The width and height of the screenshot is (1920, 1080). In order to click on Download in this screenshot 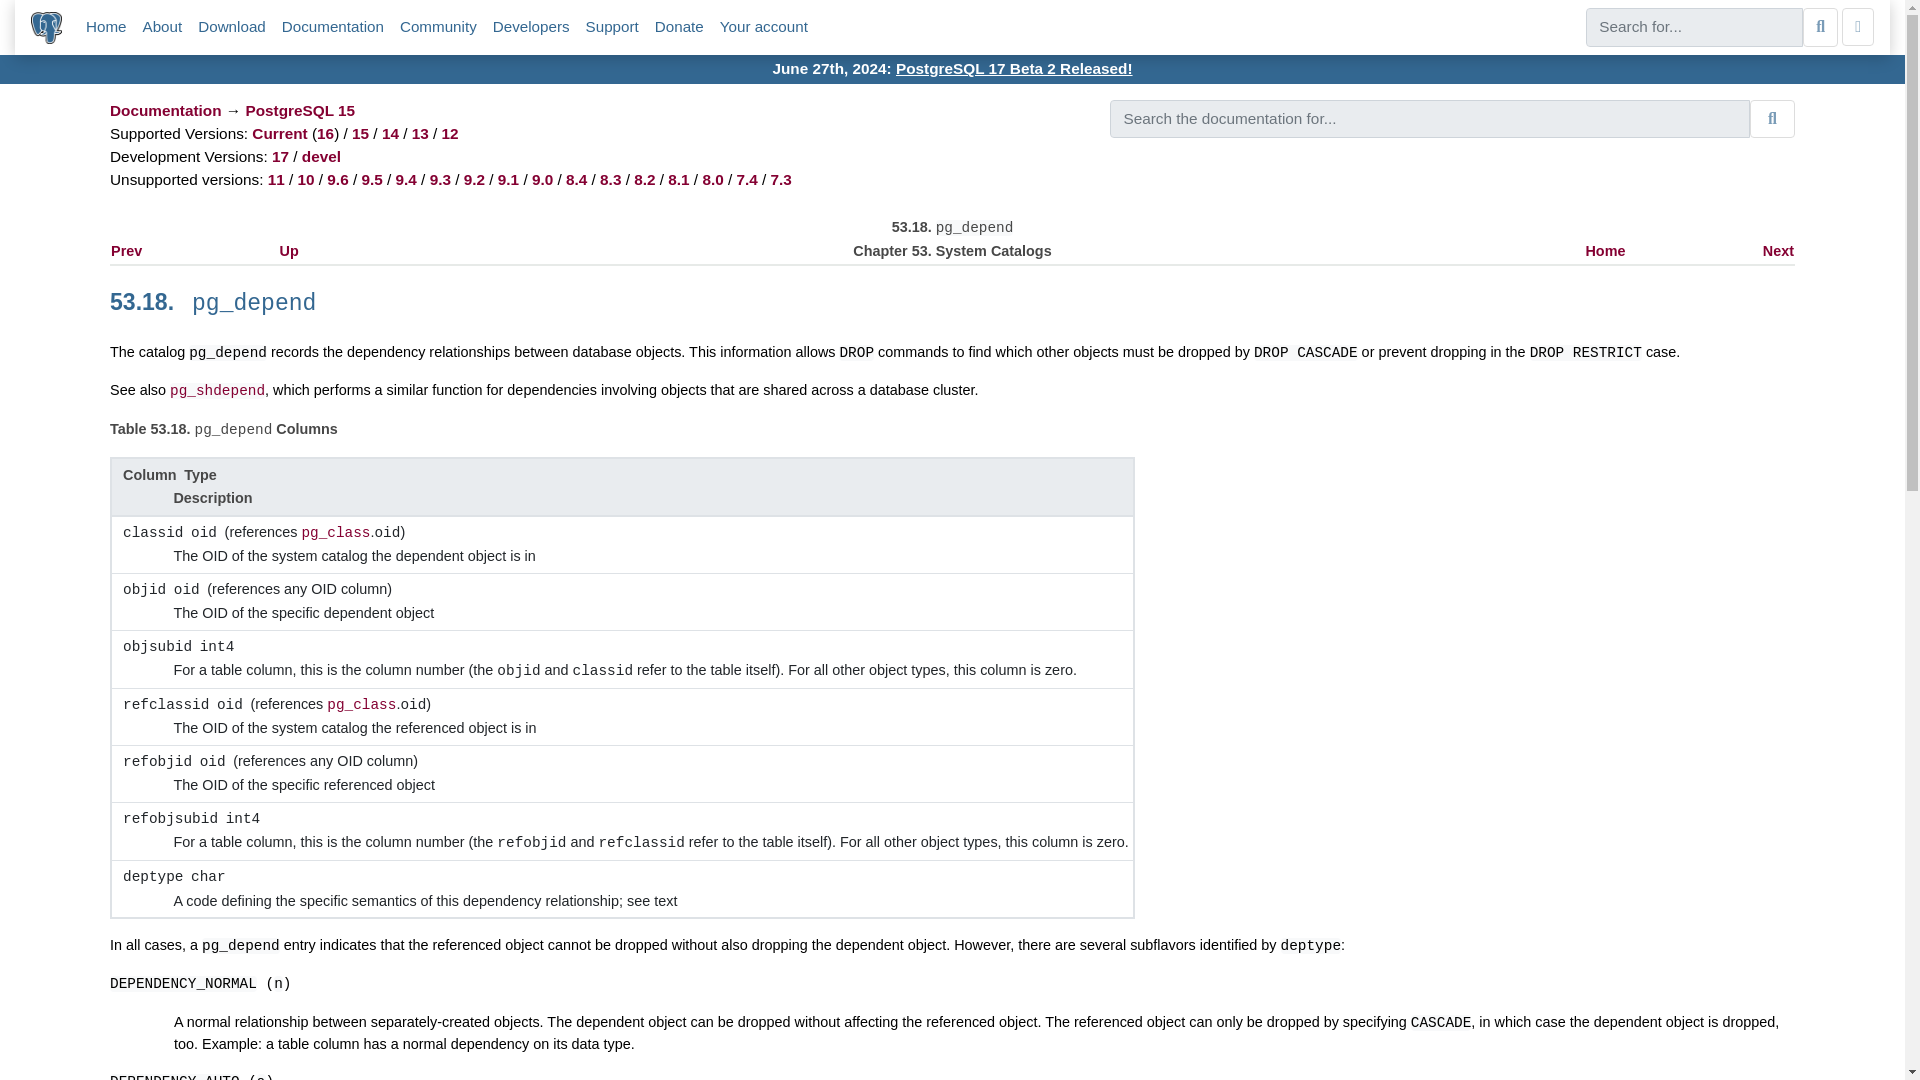, I will do `click(232, 26)`.